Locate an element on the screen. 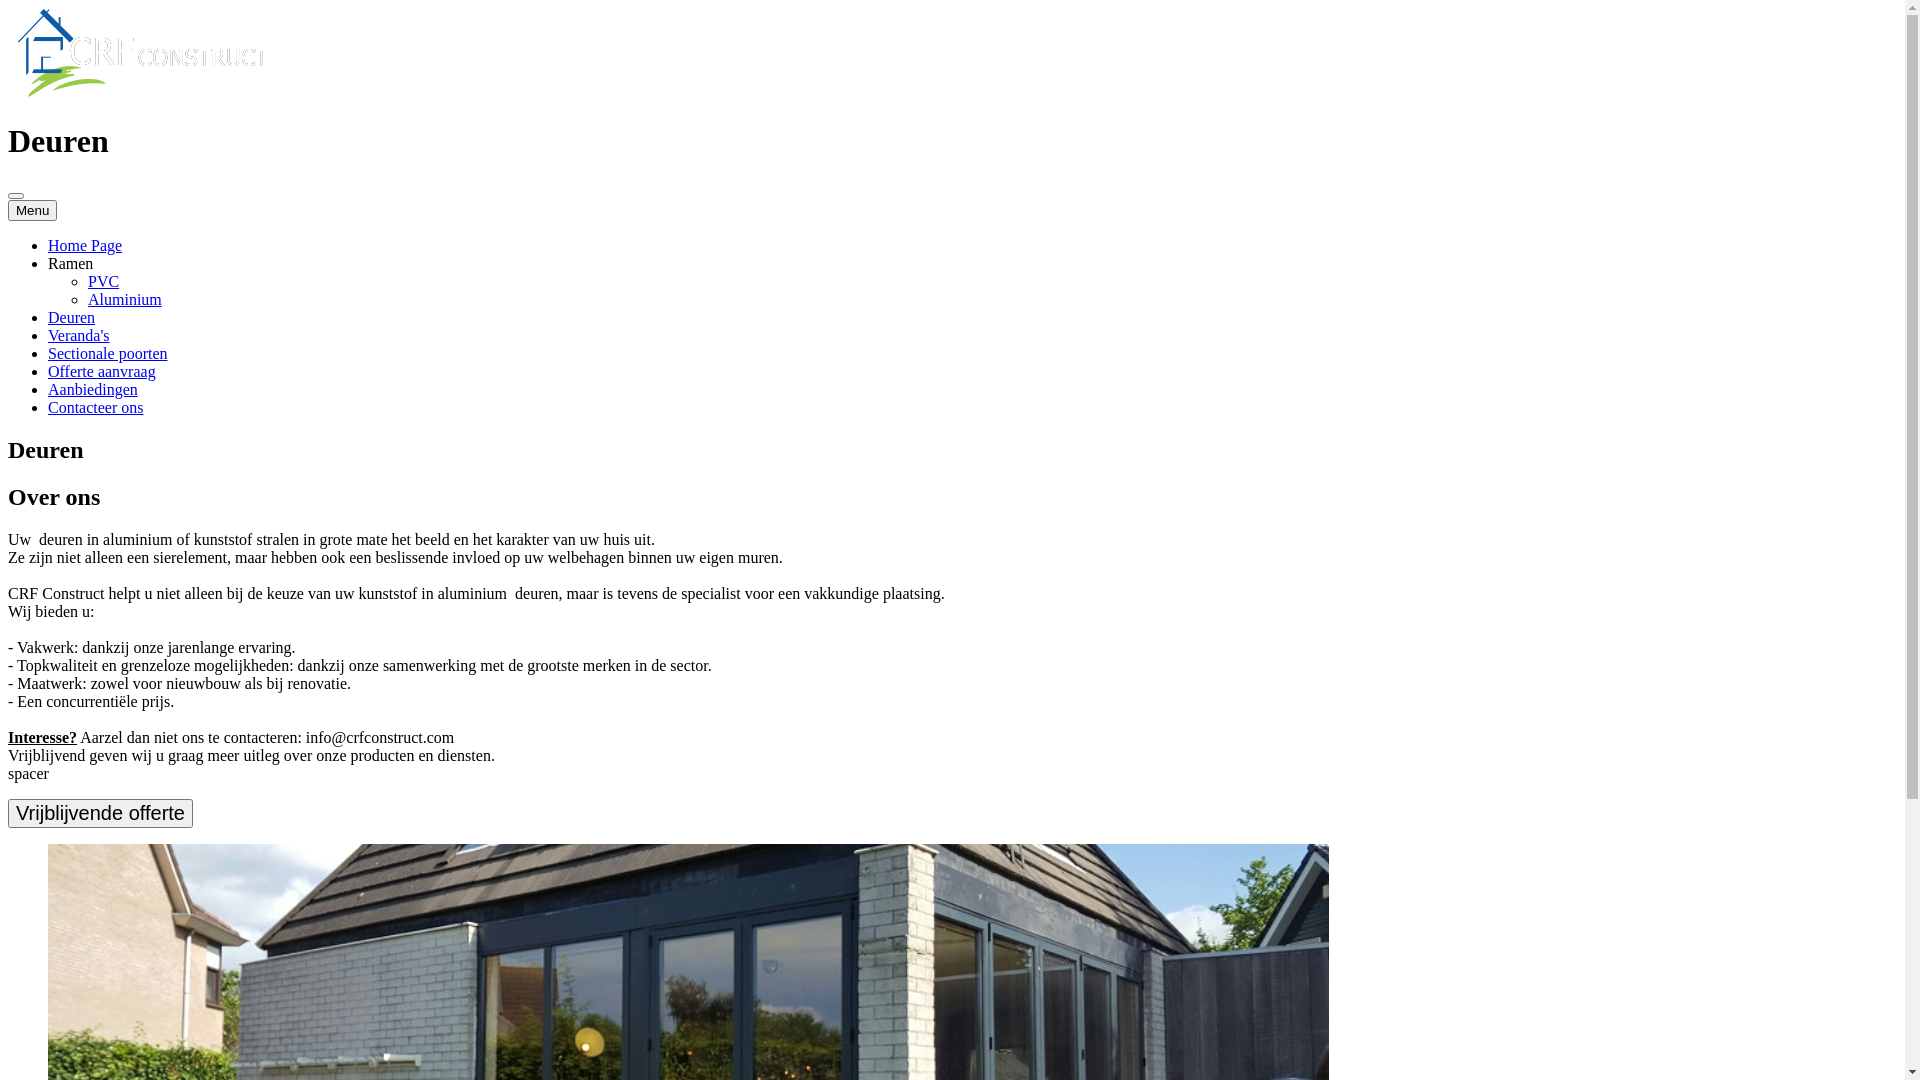 The height and width of the screenshot is (1080, 1920). Veranda's is located at coordinates (79, 336).